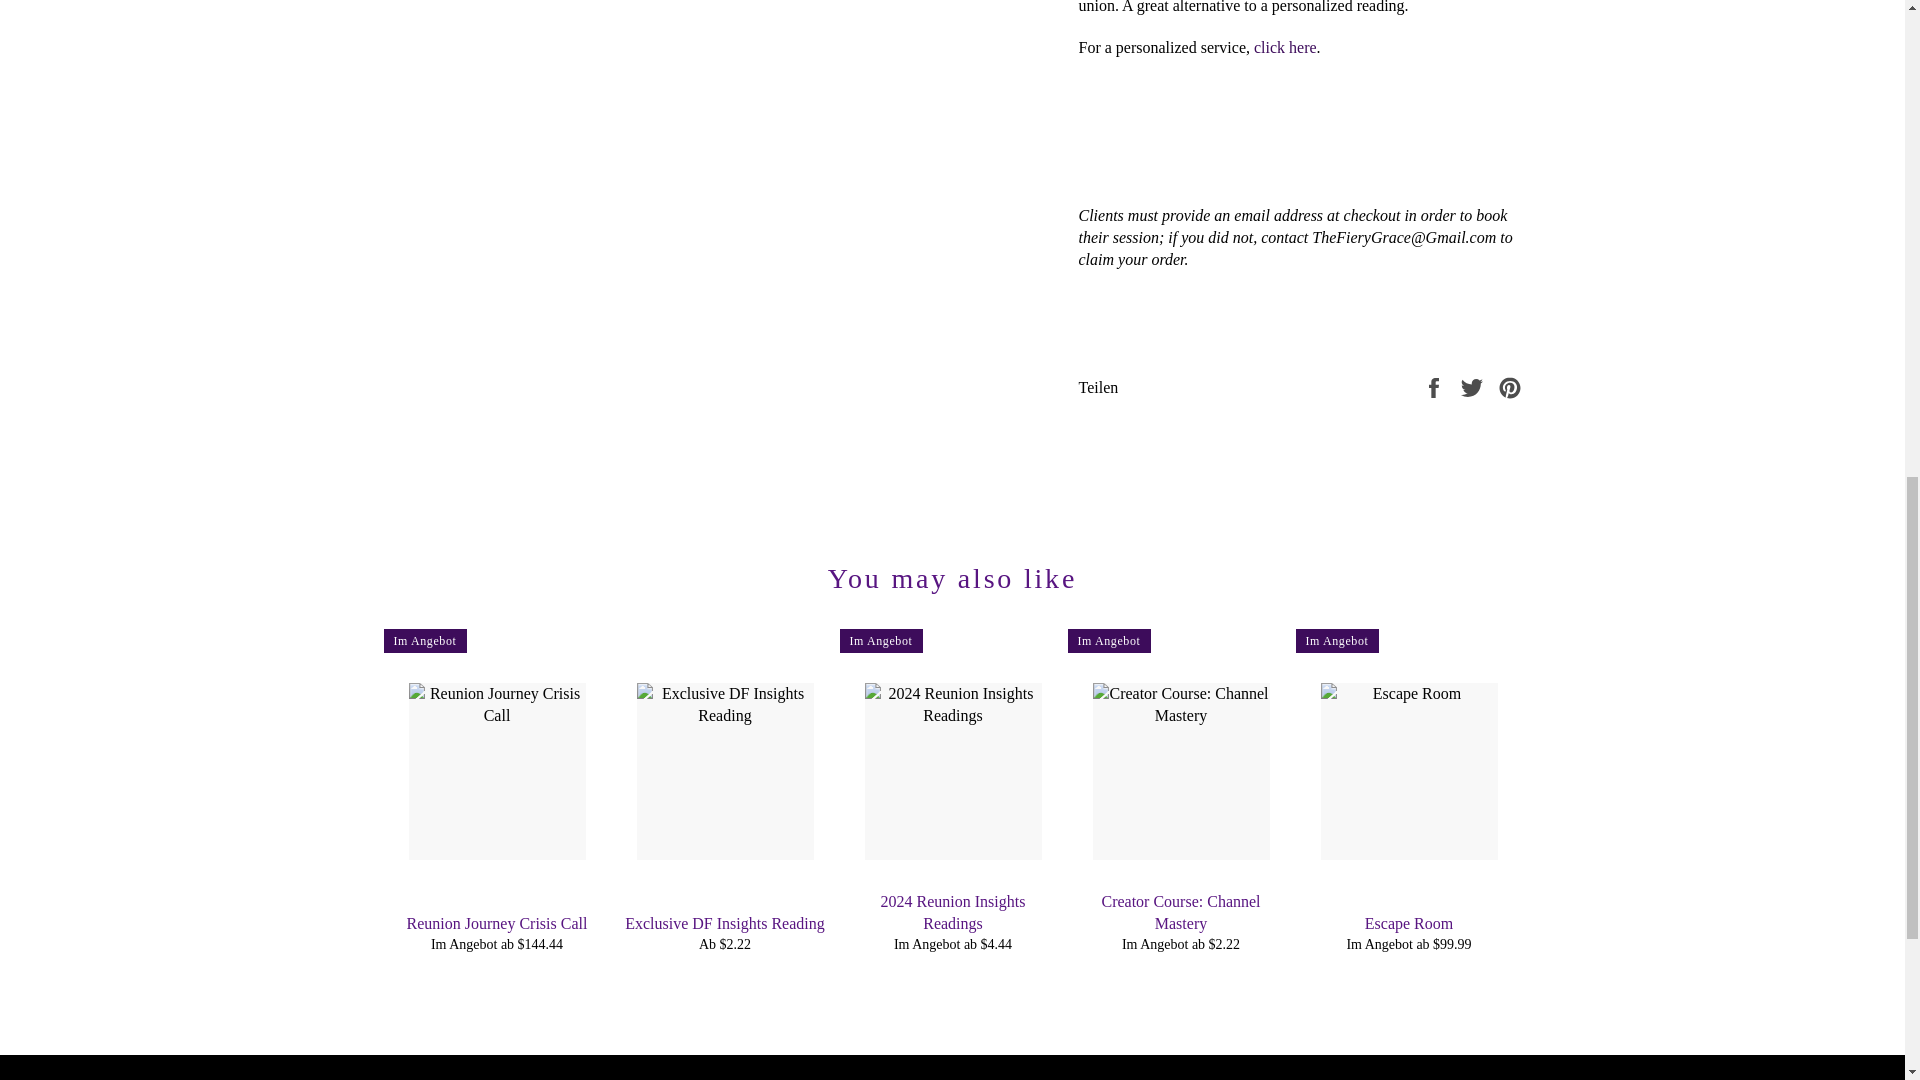 The image size is (1920, 1080). What do you see at coordinates (1510, 386) in the screenshot?
I see `Auf Pinterest pinnen` at bounding box center [1510, 386].